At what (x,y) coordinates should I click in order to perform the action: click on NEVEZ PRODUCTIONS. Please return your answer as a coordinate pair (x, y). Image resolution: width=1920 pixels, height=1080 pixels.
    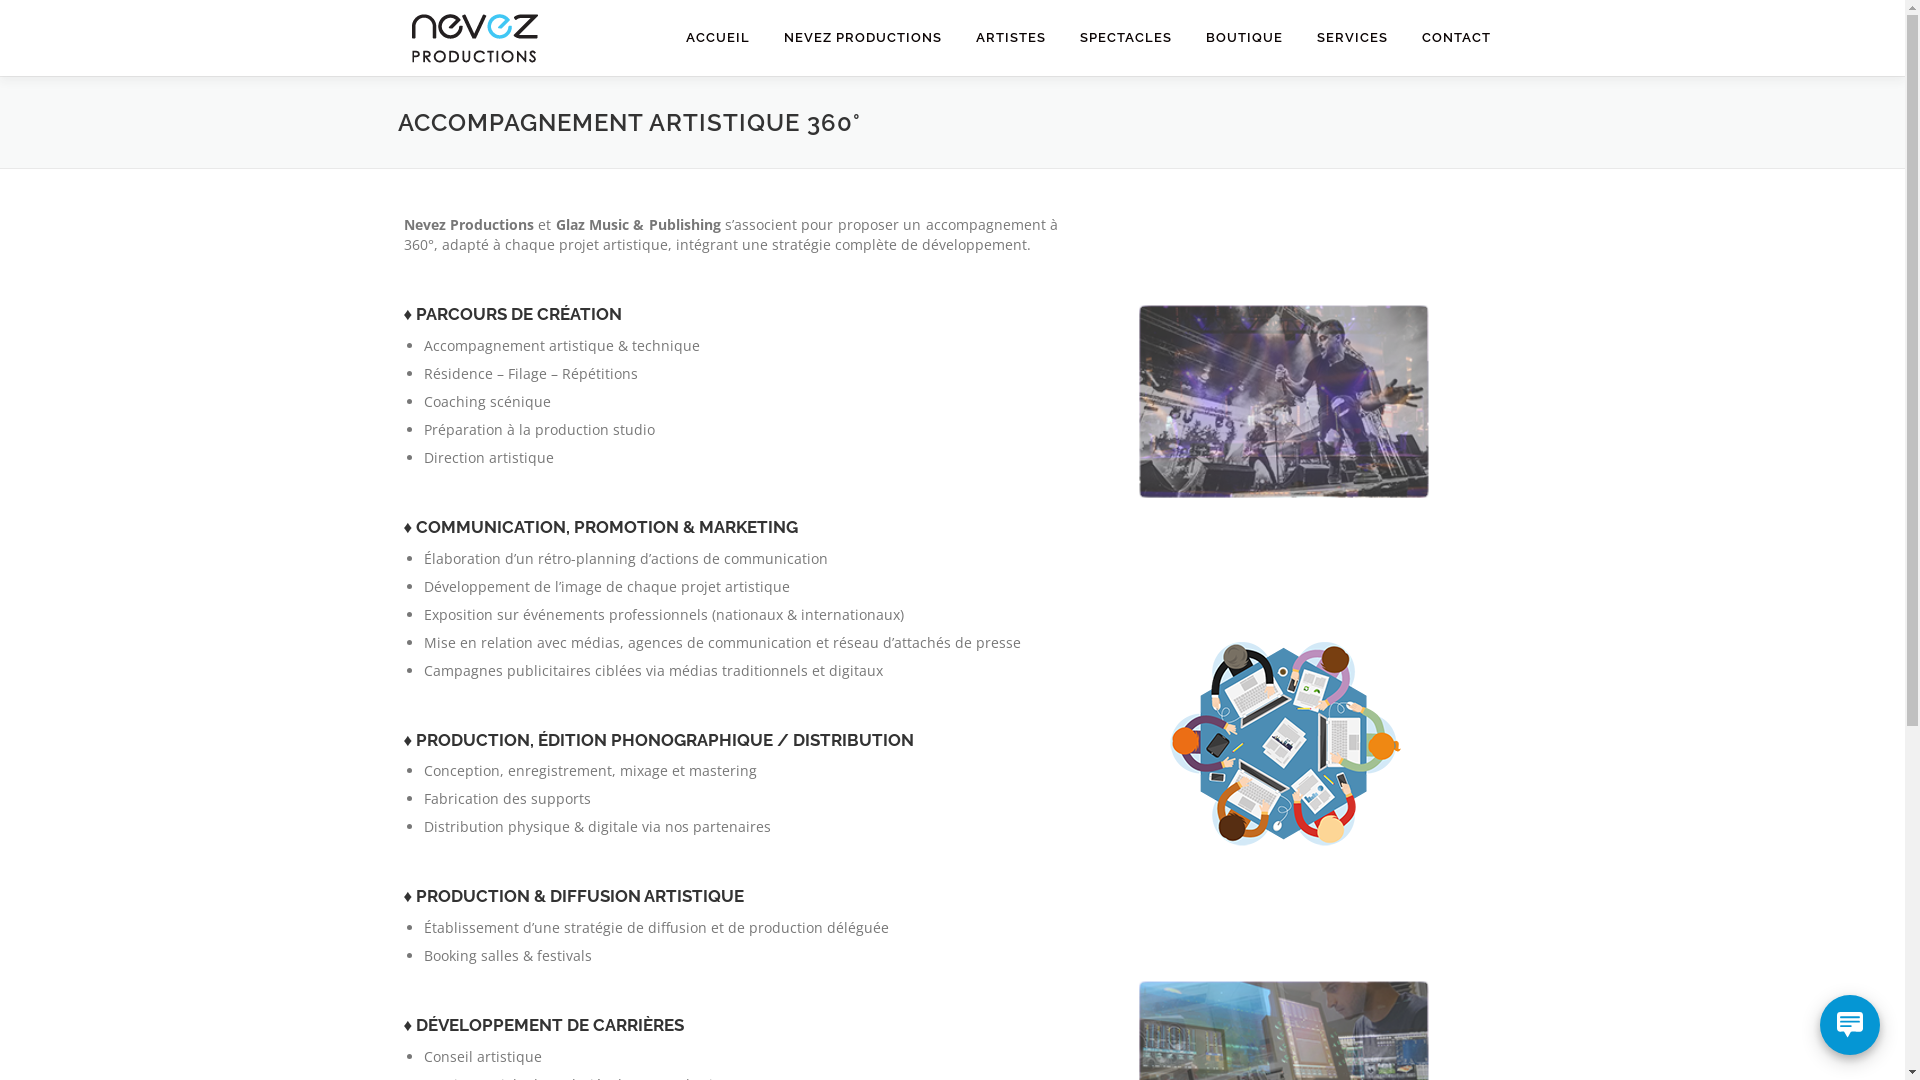
    Looking at the image, I should click on (862, 38).